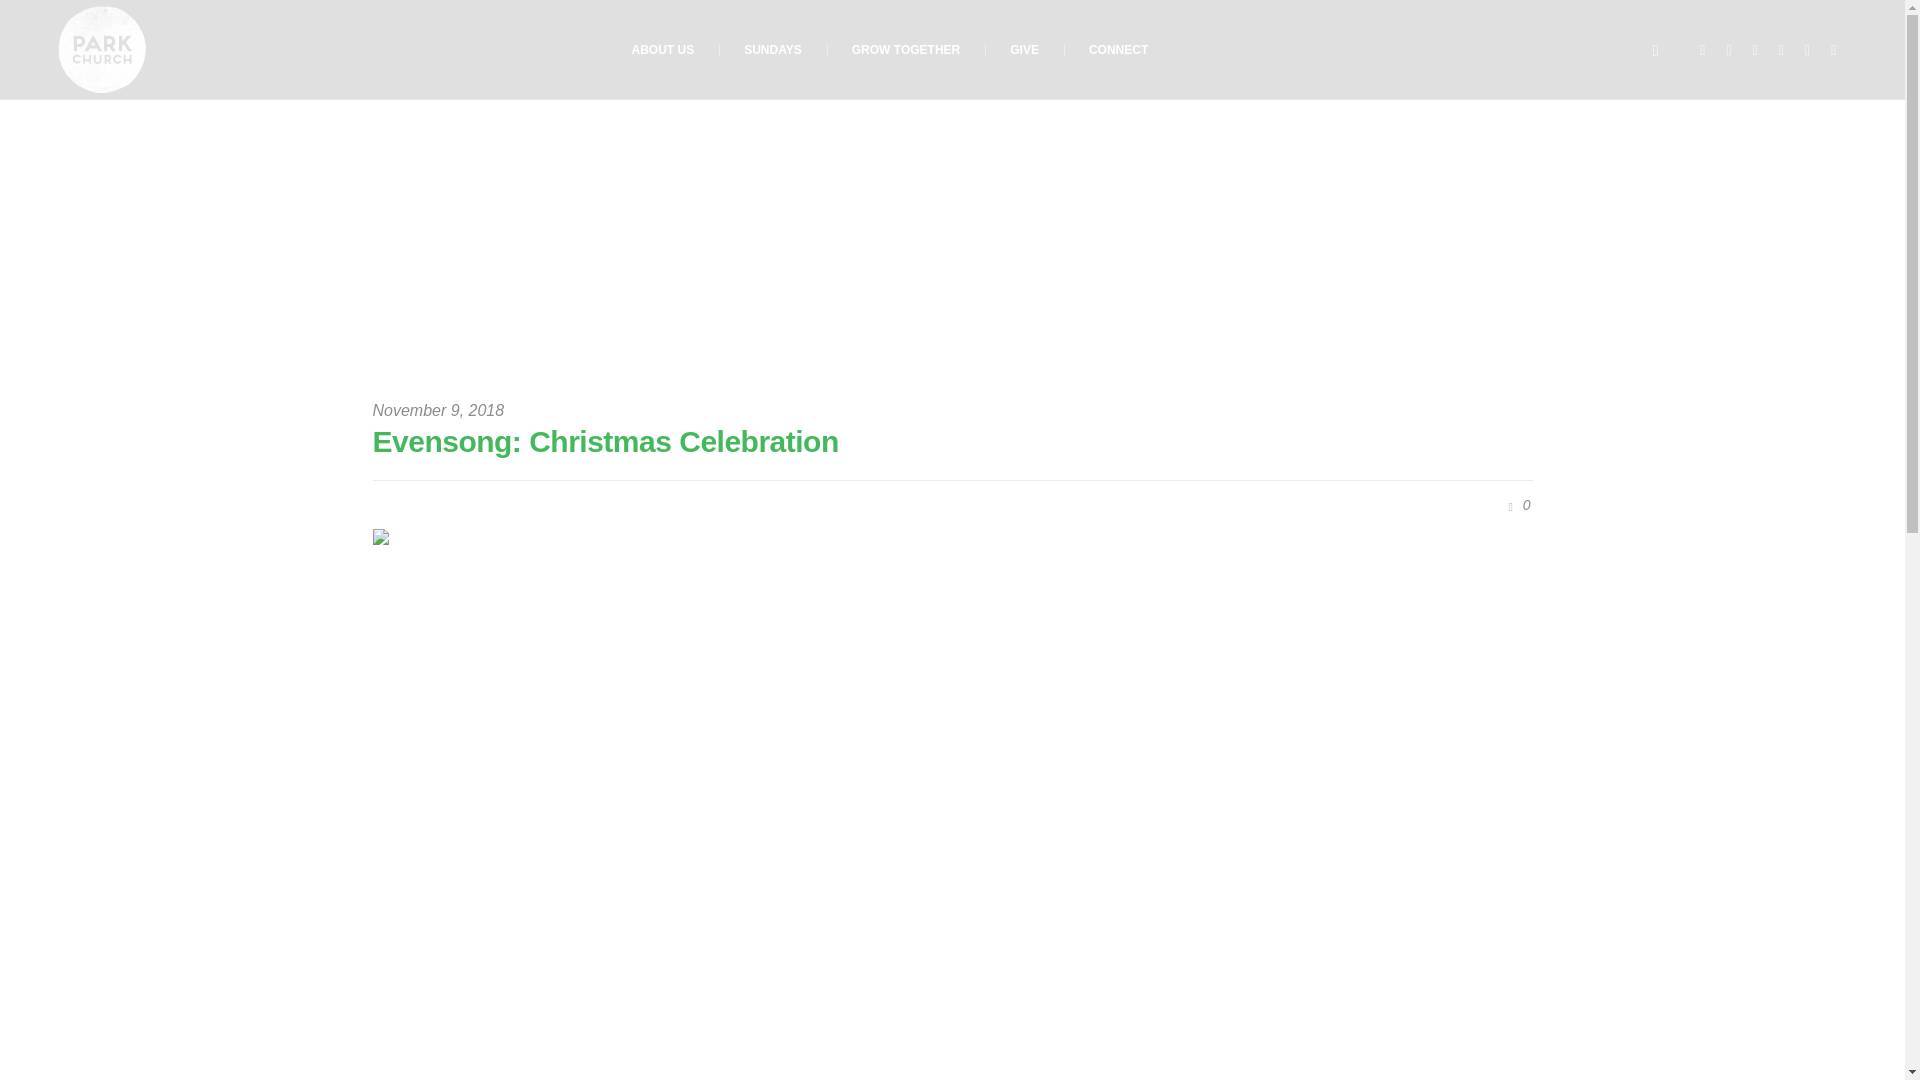 The image size is (1920, 1080). What do you see at coordinates (1834, 50) in the screenshot?
I see `Login` at bounding box center [1834, 50].